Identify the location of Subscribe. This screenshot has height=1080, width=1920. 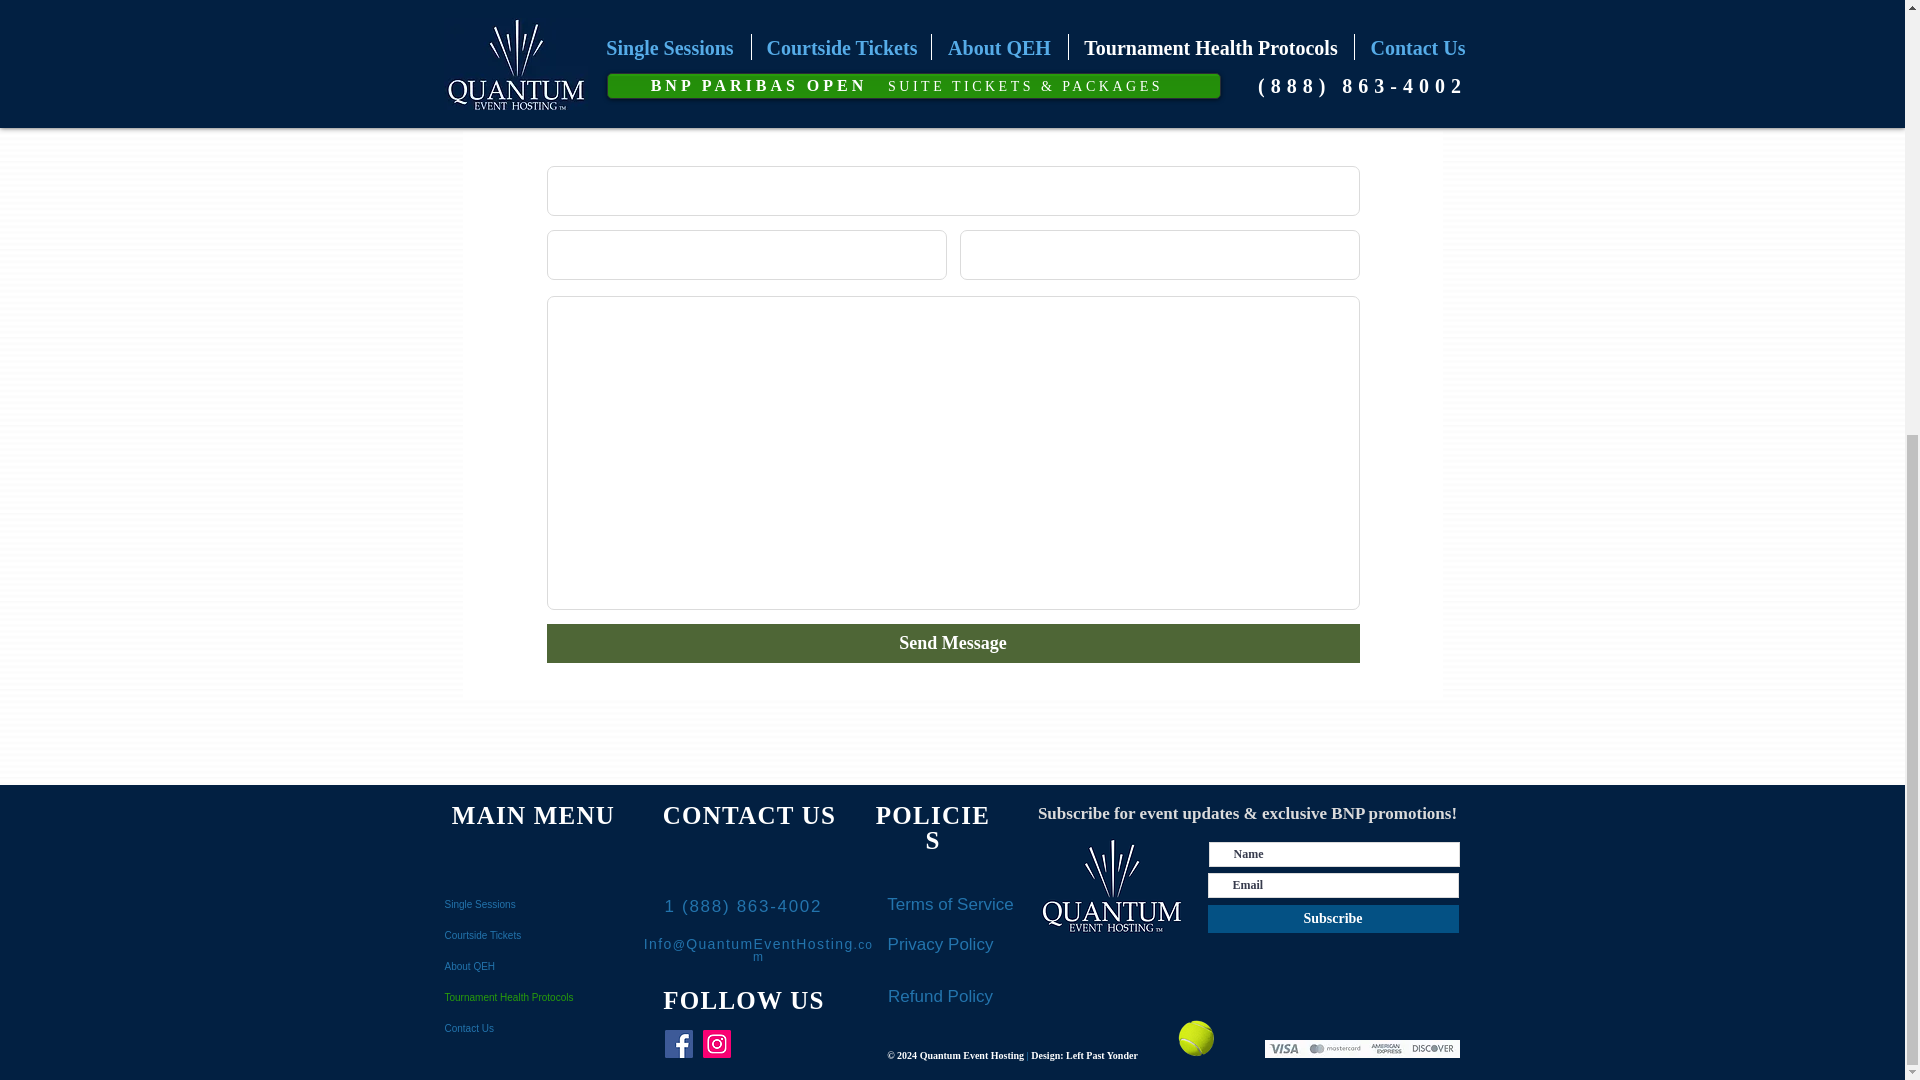
(1333, 919).